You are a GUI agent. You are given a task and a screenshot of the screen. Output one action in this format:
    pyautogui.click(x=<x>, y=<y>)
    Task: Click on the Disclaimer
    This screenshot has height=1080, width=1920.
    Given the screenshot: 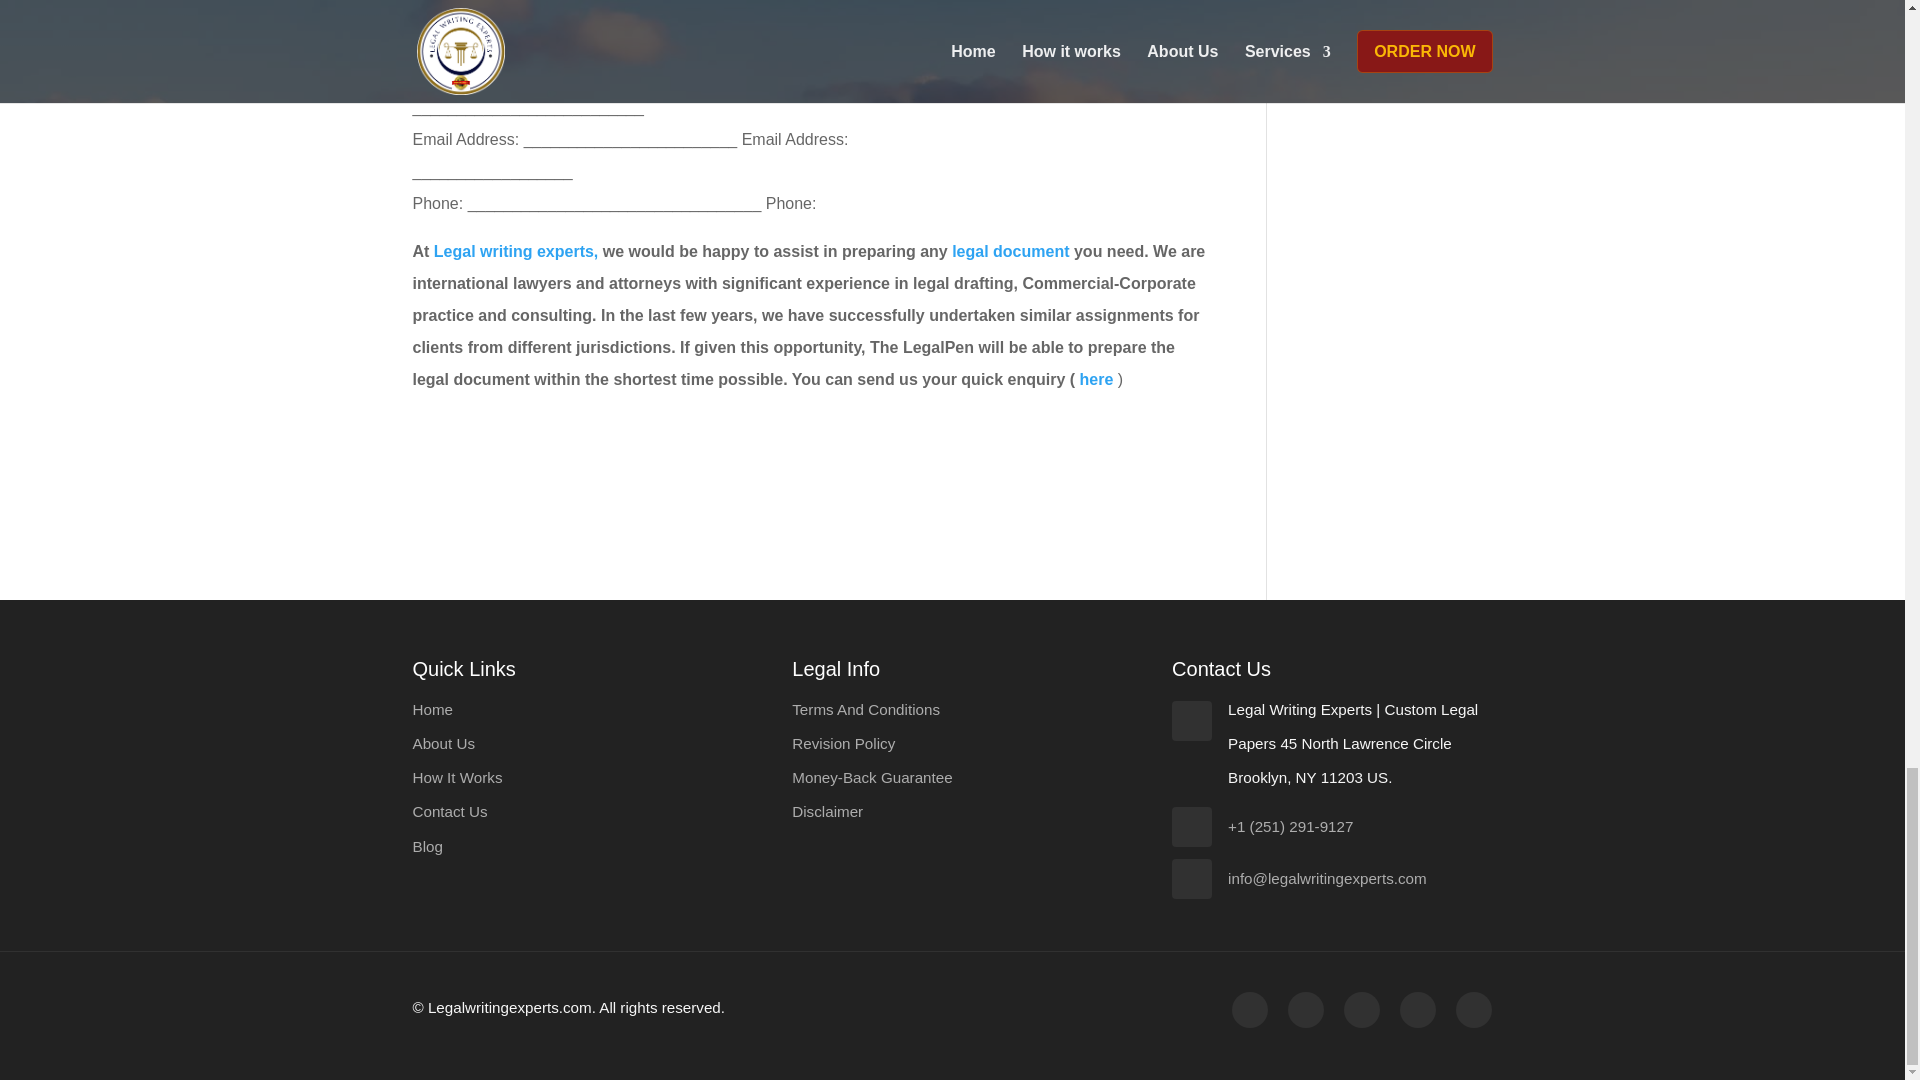 What is the action you would take?
    pyautogui.click(x=826, y=811)
    